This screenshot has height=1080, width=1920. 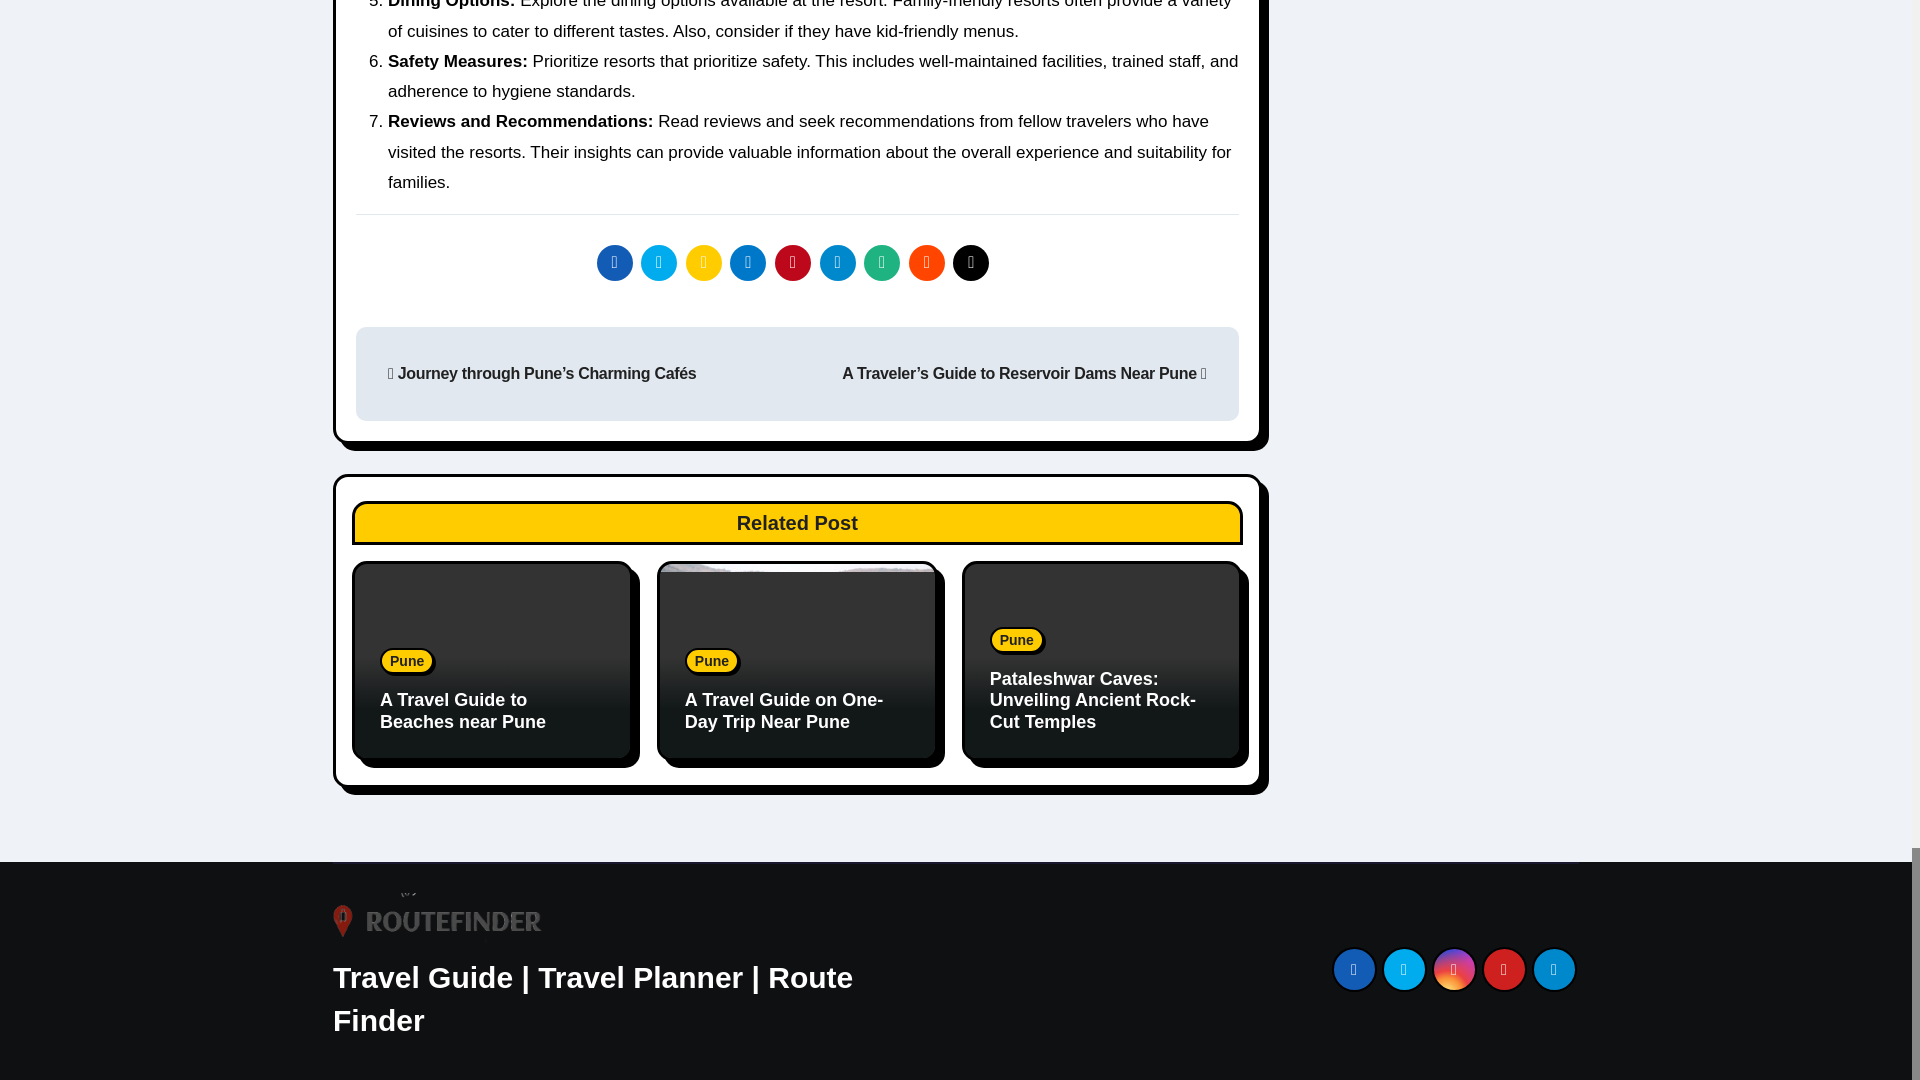 I want to click on A Travel Guide on One-Day Trip Near Pune, so click(x=784, y=711).